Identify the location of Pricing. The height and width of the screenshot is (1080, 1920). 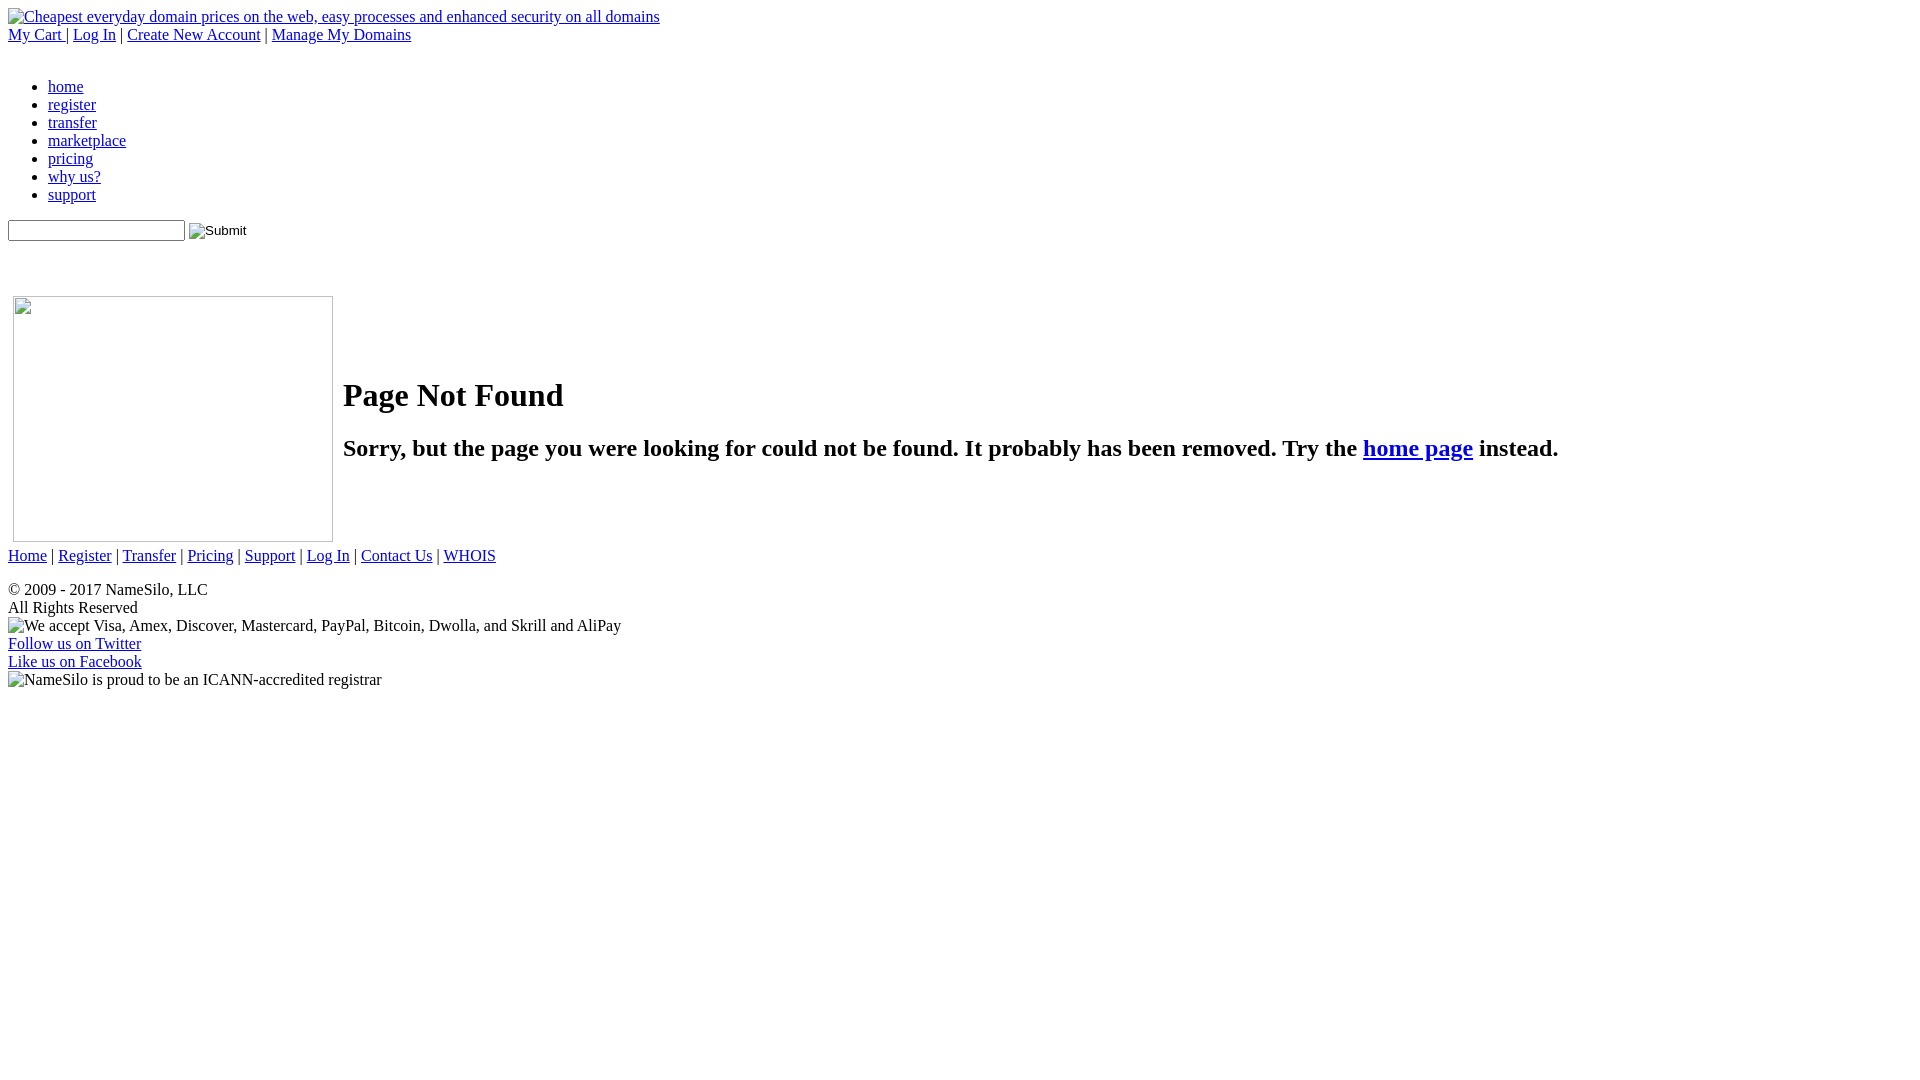
(210, 556).